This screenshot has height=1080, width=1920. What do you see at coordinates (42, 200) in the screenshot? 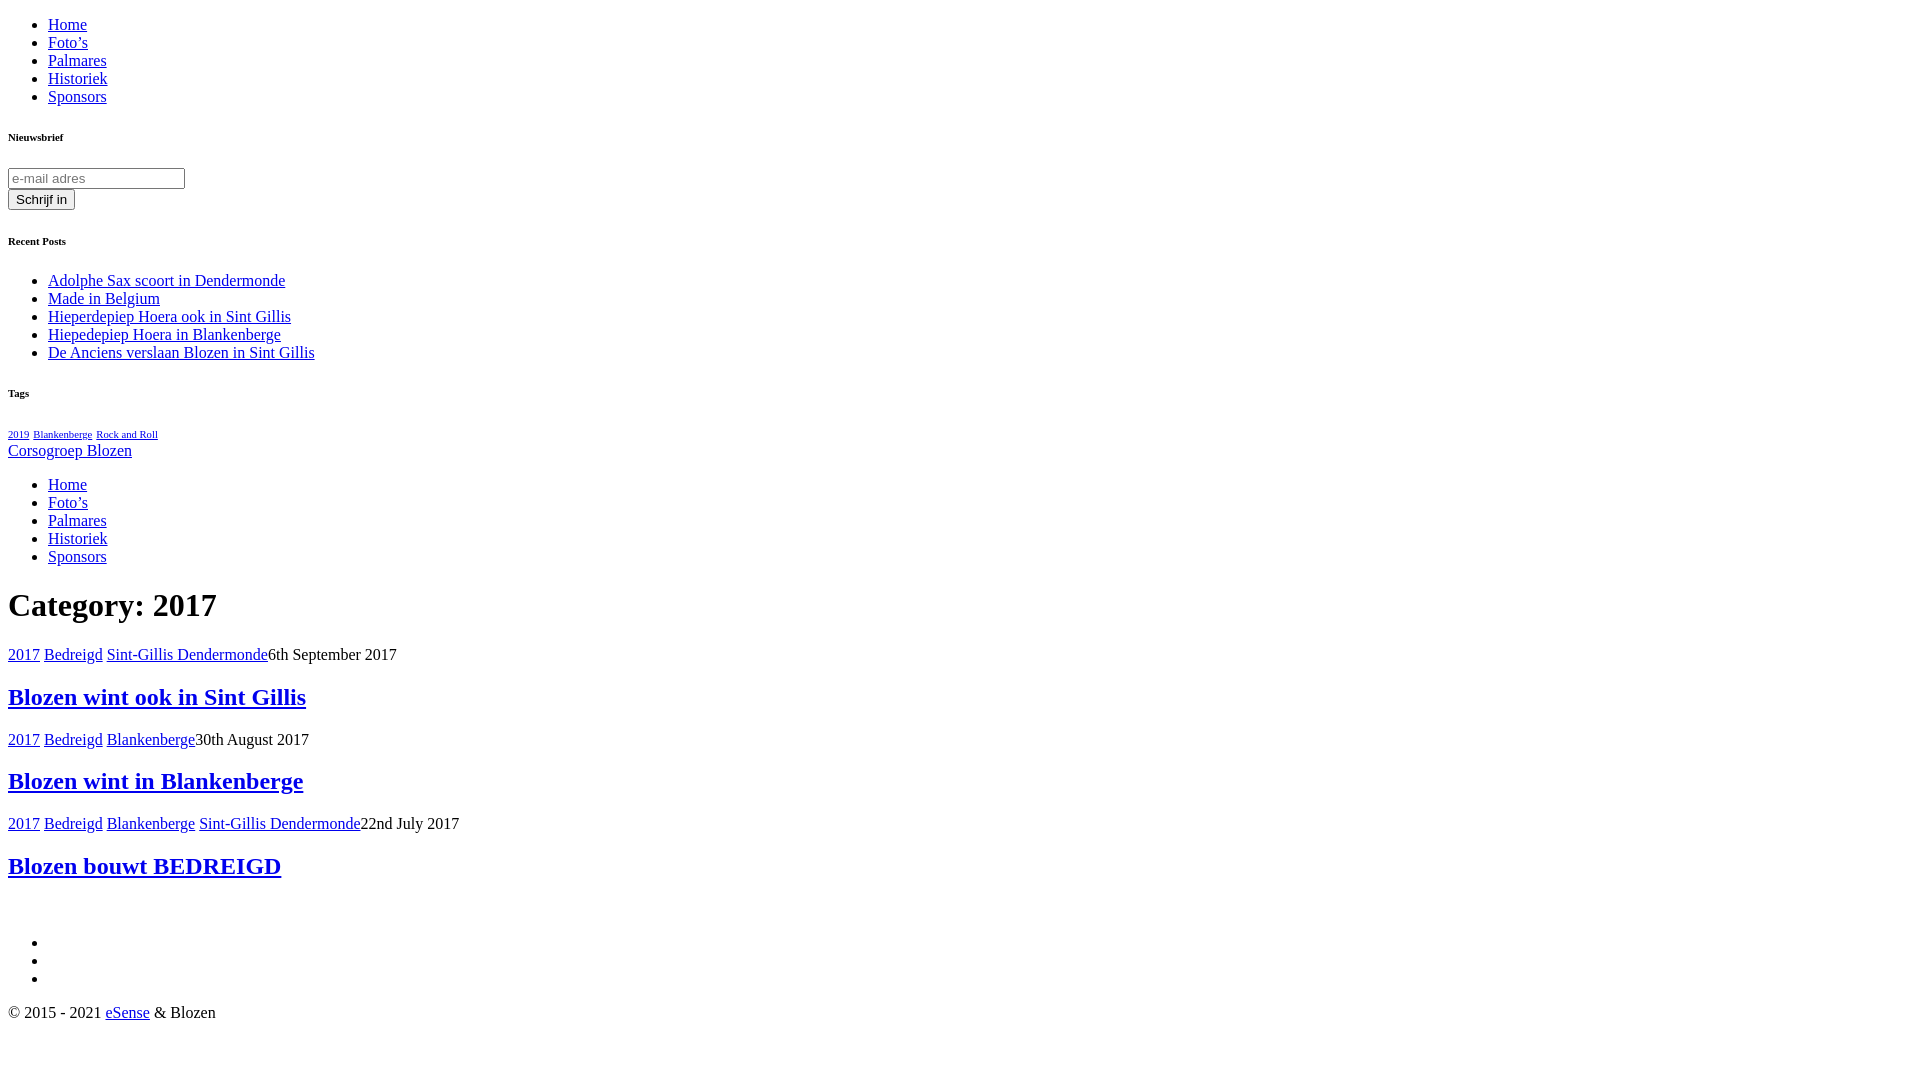
I see `Schrijf in` at bounding box center [42, 200].